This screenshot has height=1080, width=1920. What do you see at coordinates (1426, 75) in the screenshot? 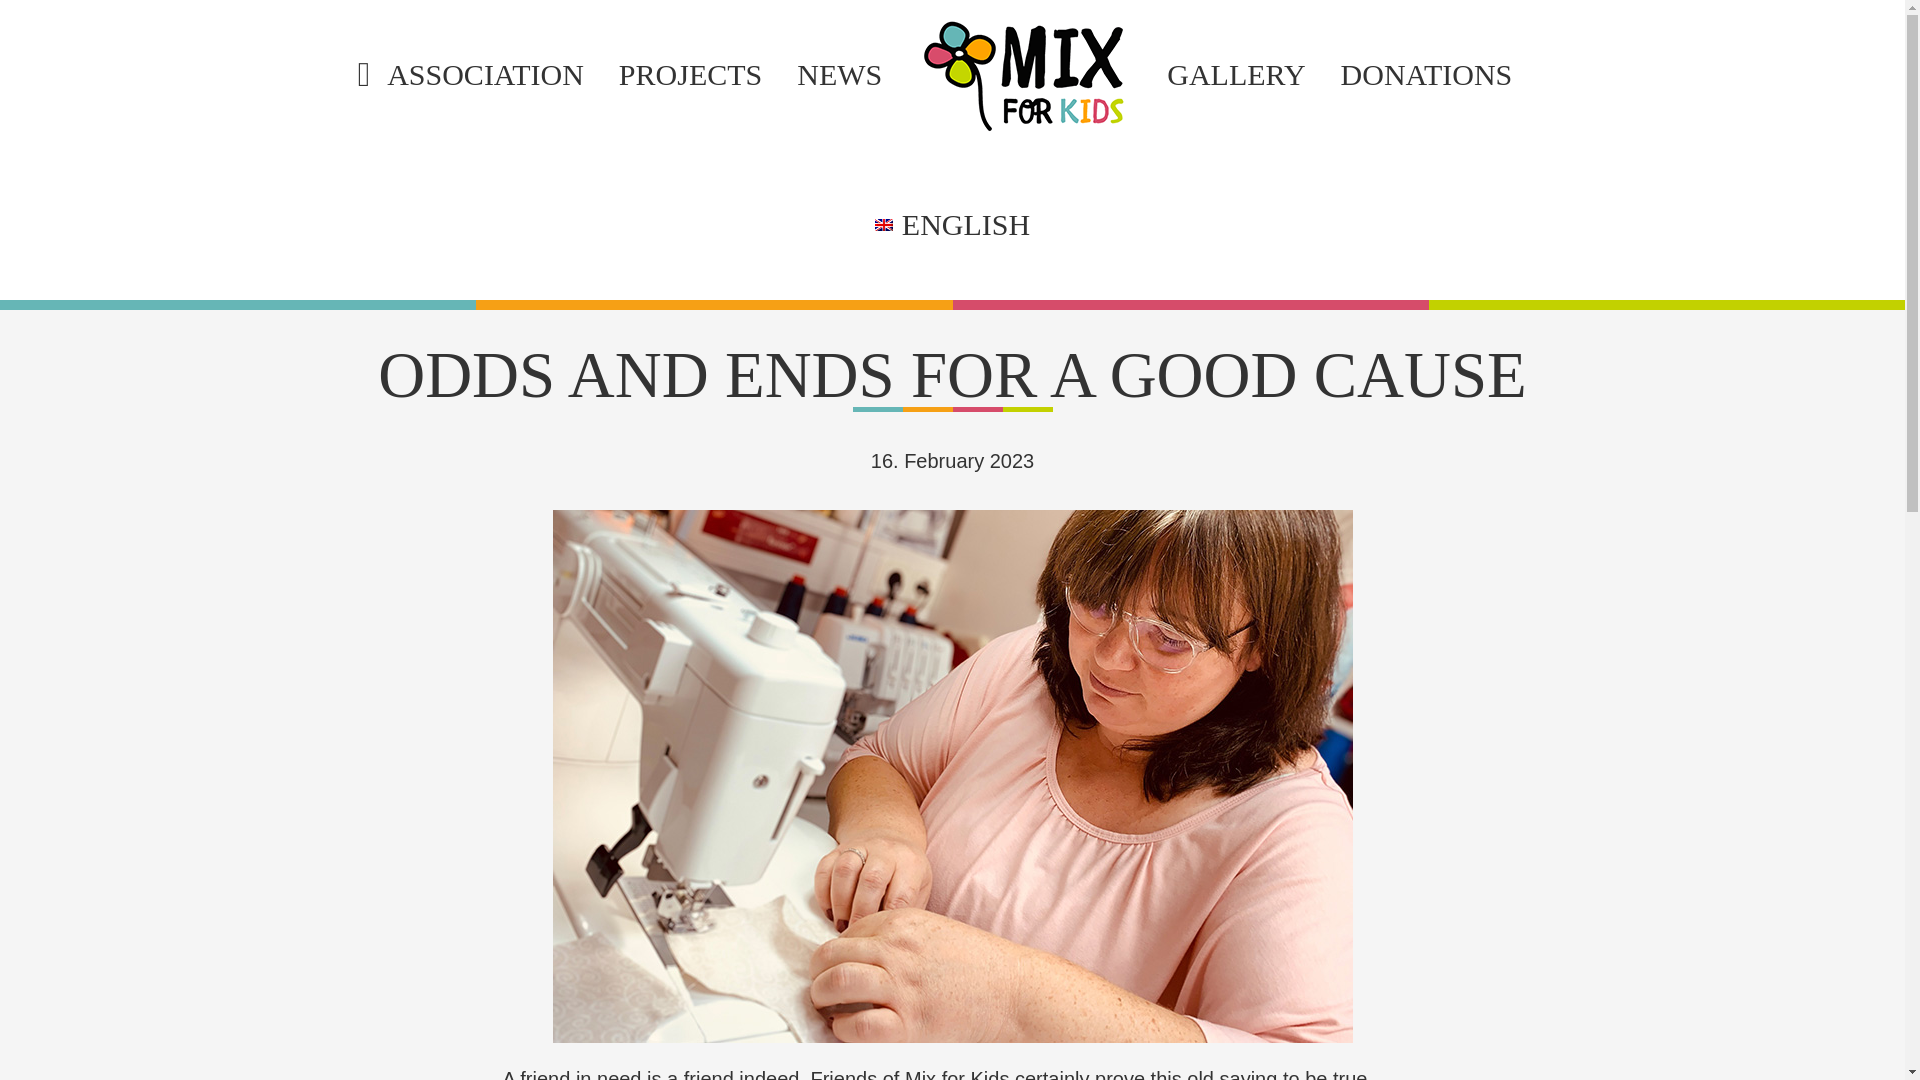
I see `DONATIONS` at bounding box center [1426, 75].